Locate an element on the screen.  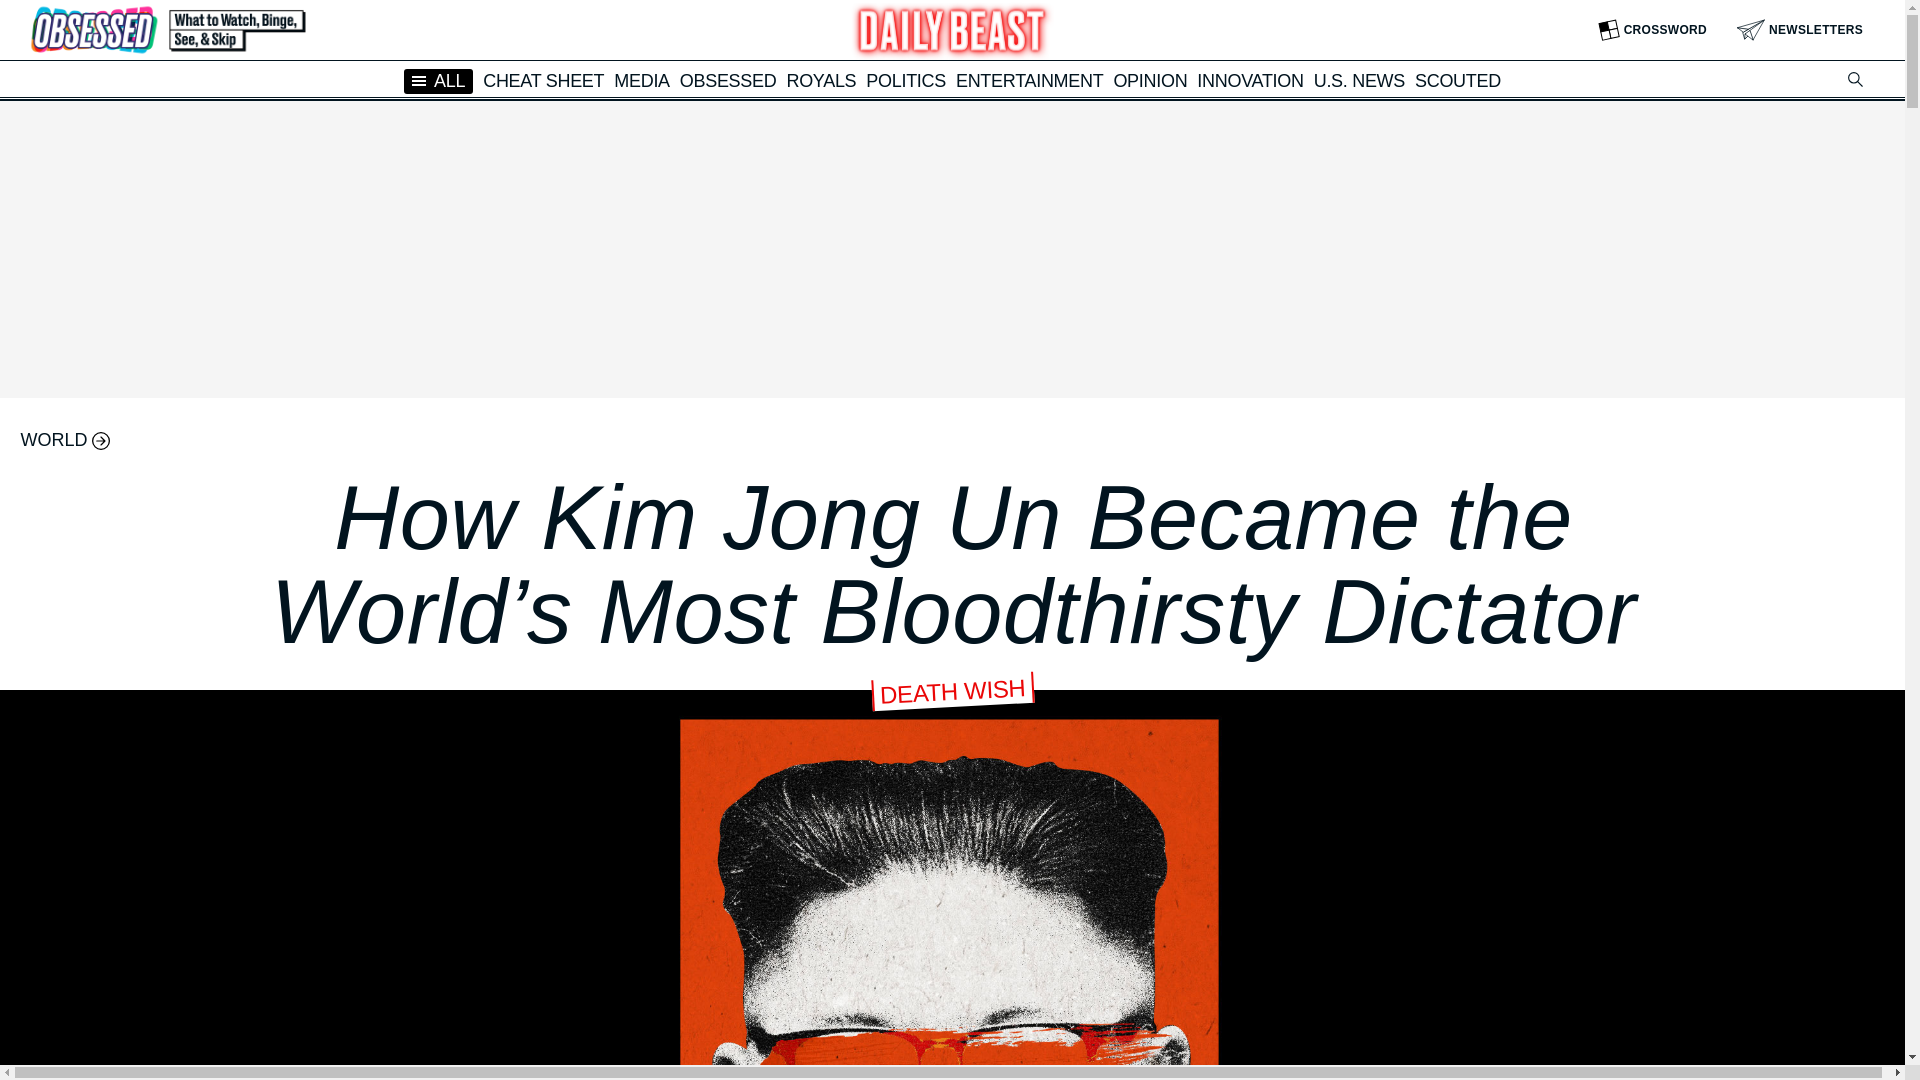
CHEAT SHEET is located at coordinates (544, 80).